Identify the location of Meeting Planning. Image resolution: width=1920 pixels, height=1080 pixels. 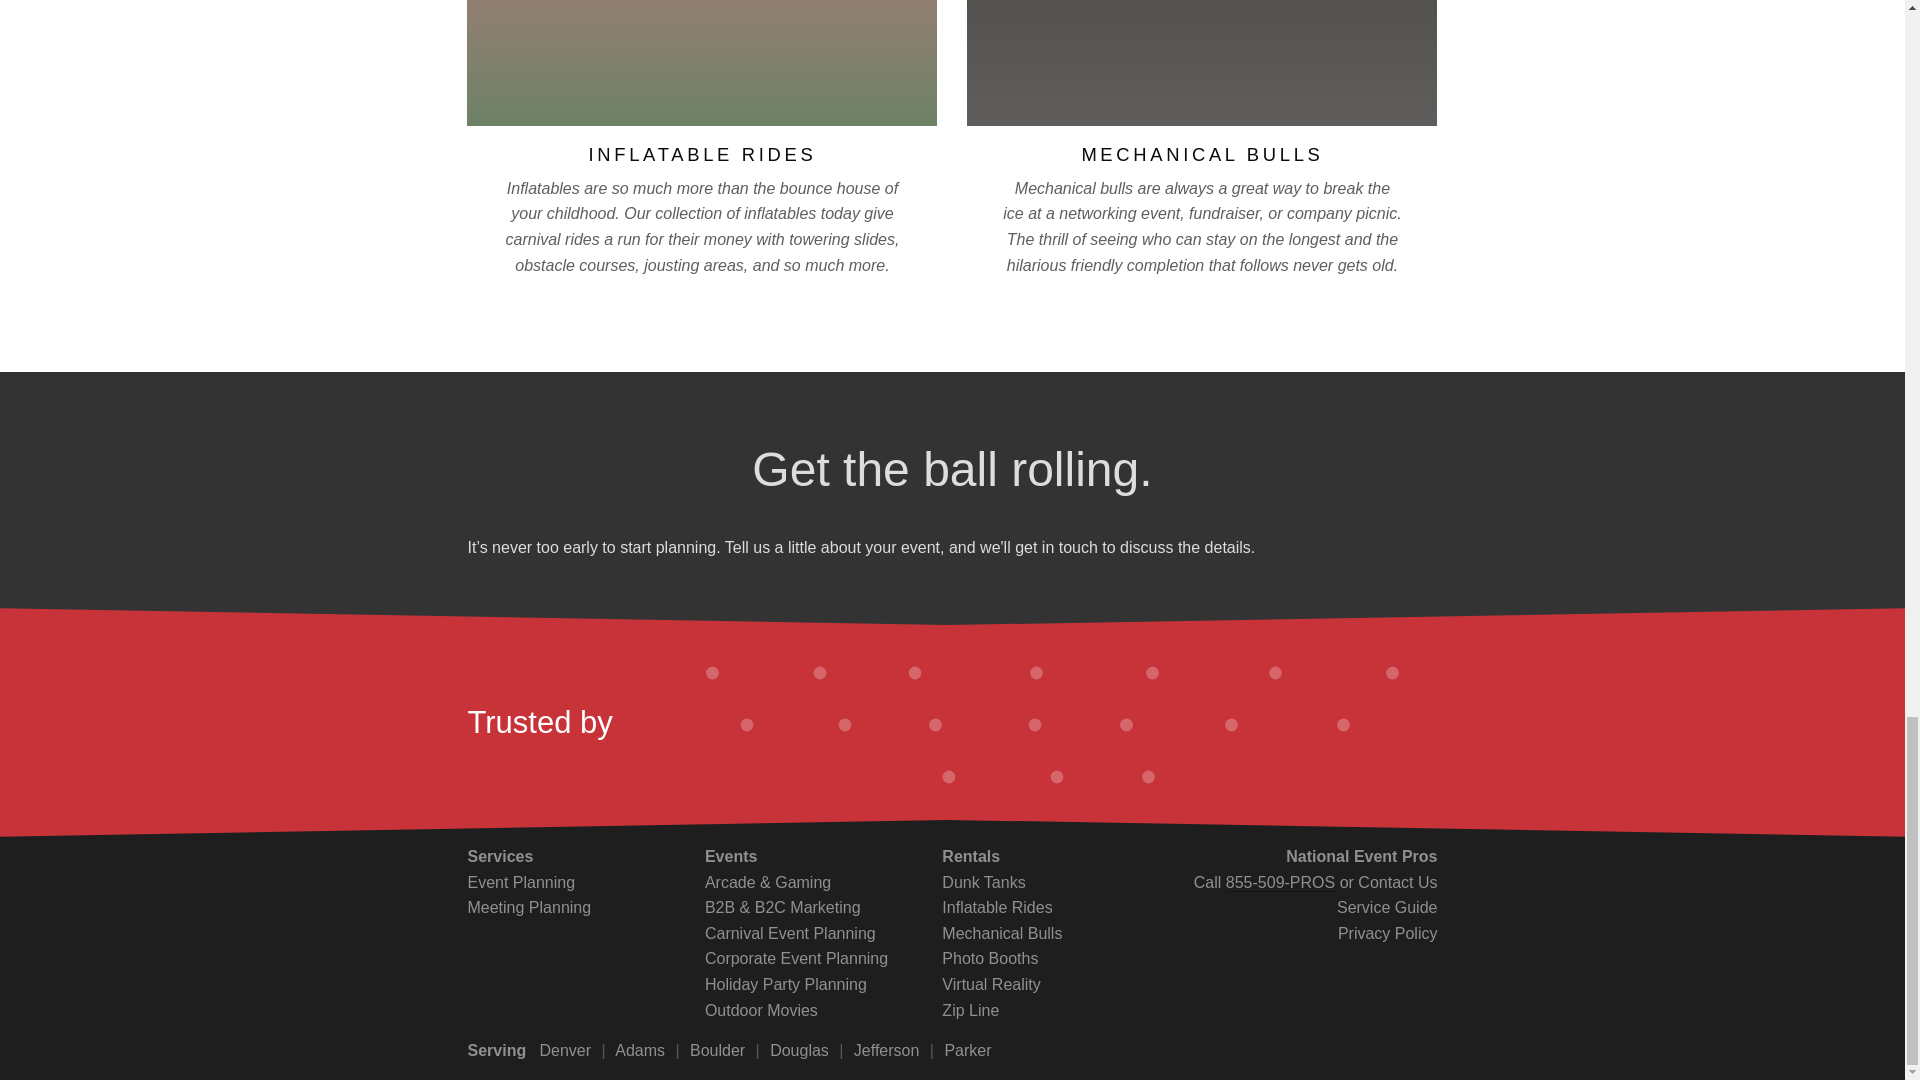
(528, 906).